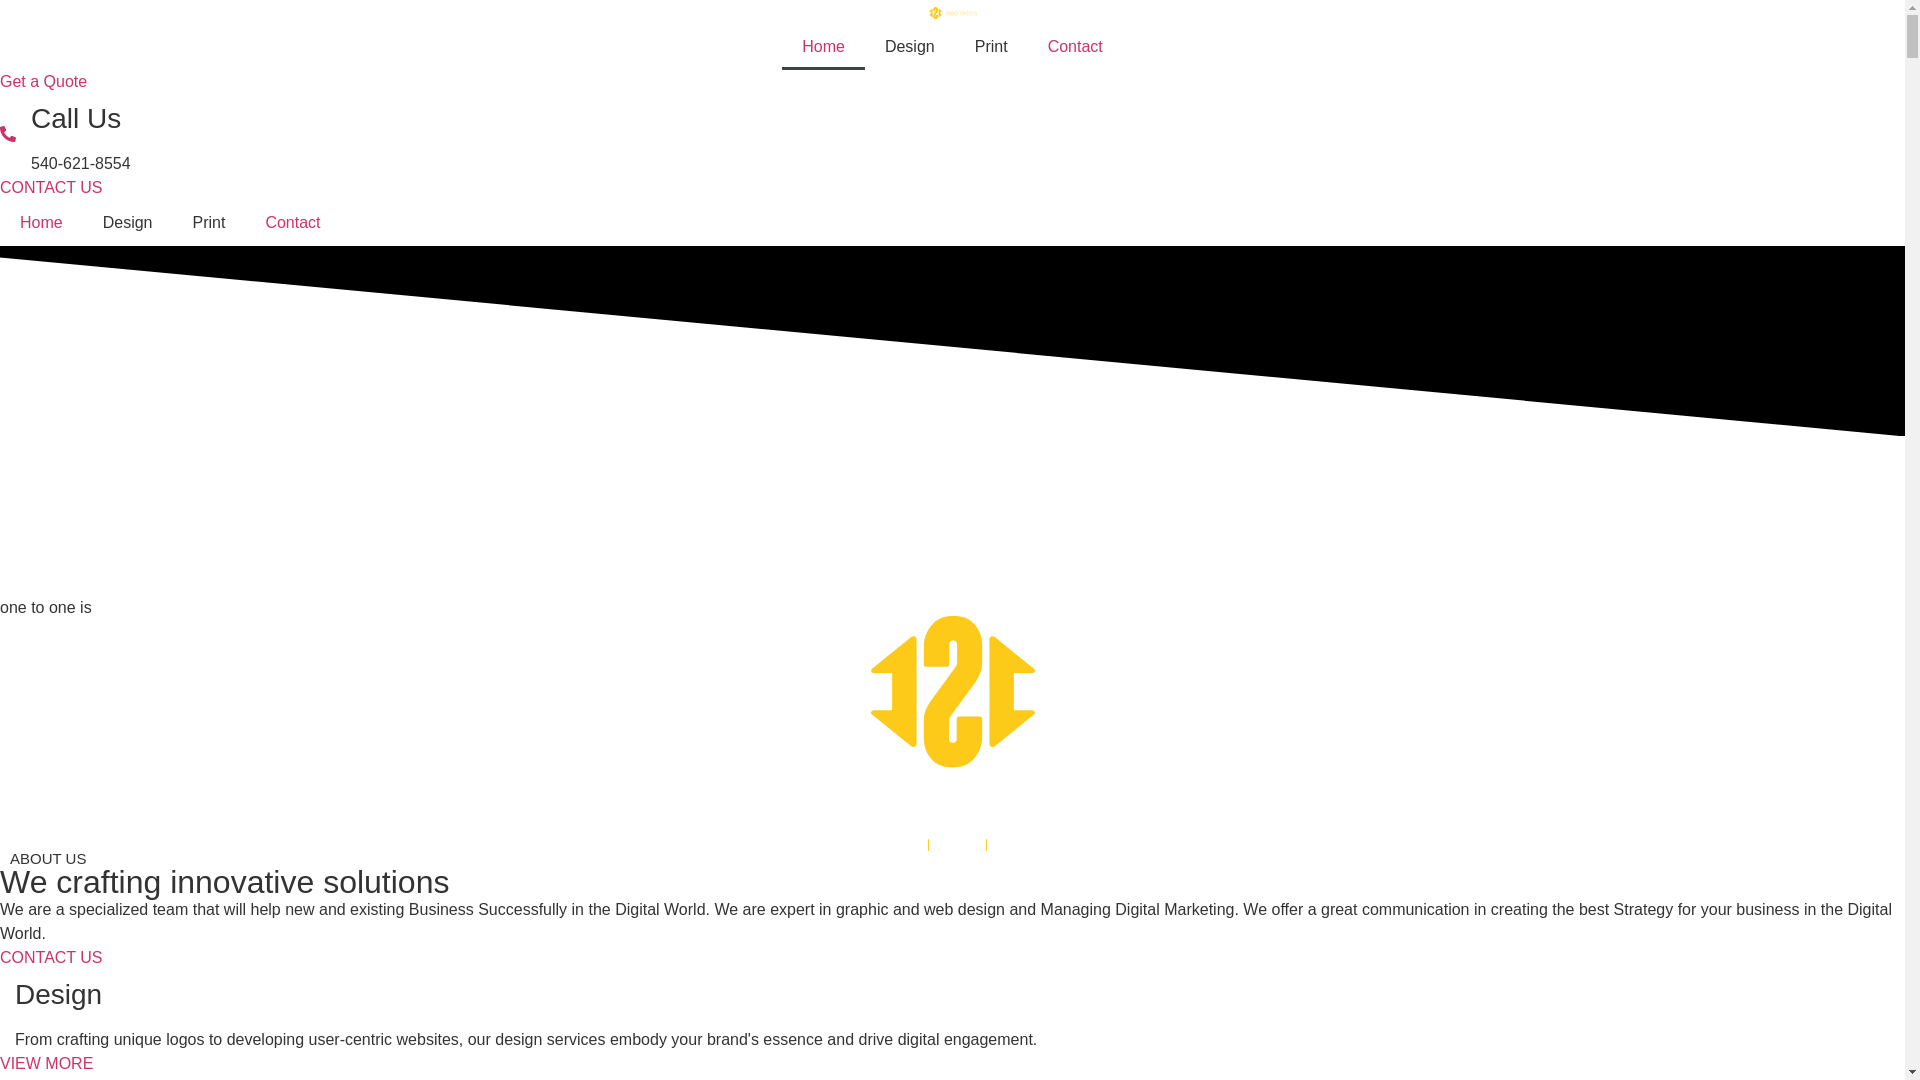 Image resolution: width=1920 pixels, height=1080 pixels. Describe the element at coordinates (208, 223) in the screenshot. I see `Print` at that location.